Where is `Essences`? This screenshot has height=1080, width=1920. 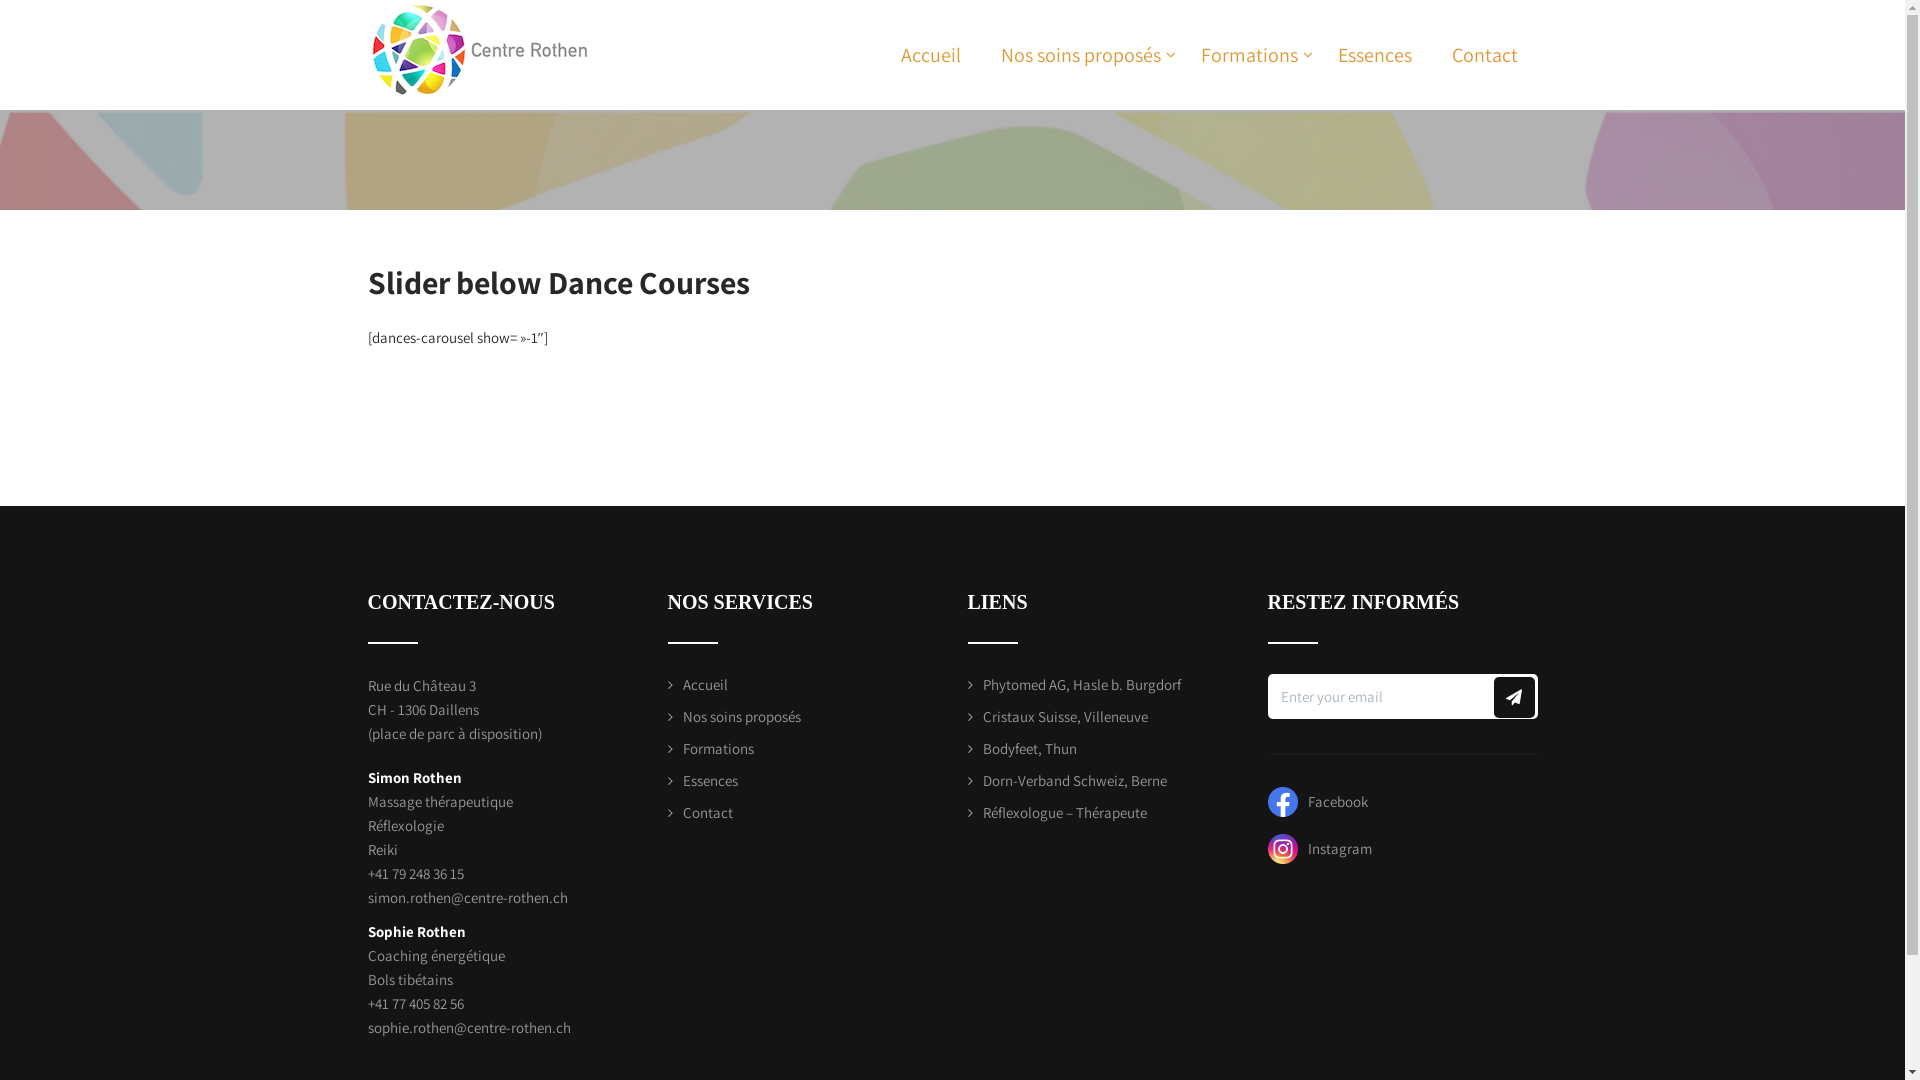
Essences is located at coordinates (703, 780).